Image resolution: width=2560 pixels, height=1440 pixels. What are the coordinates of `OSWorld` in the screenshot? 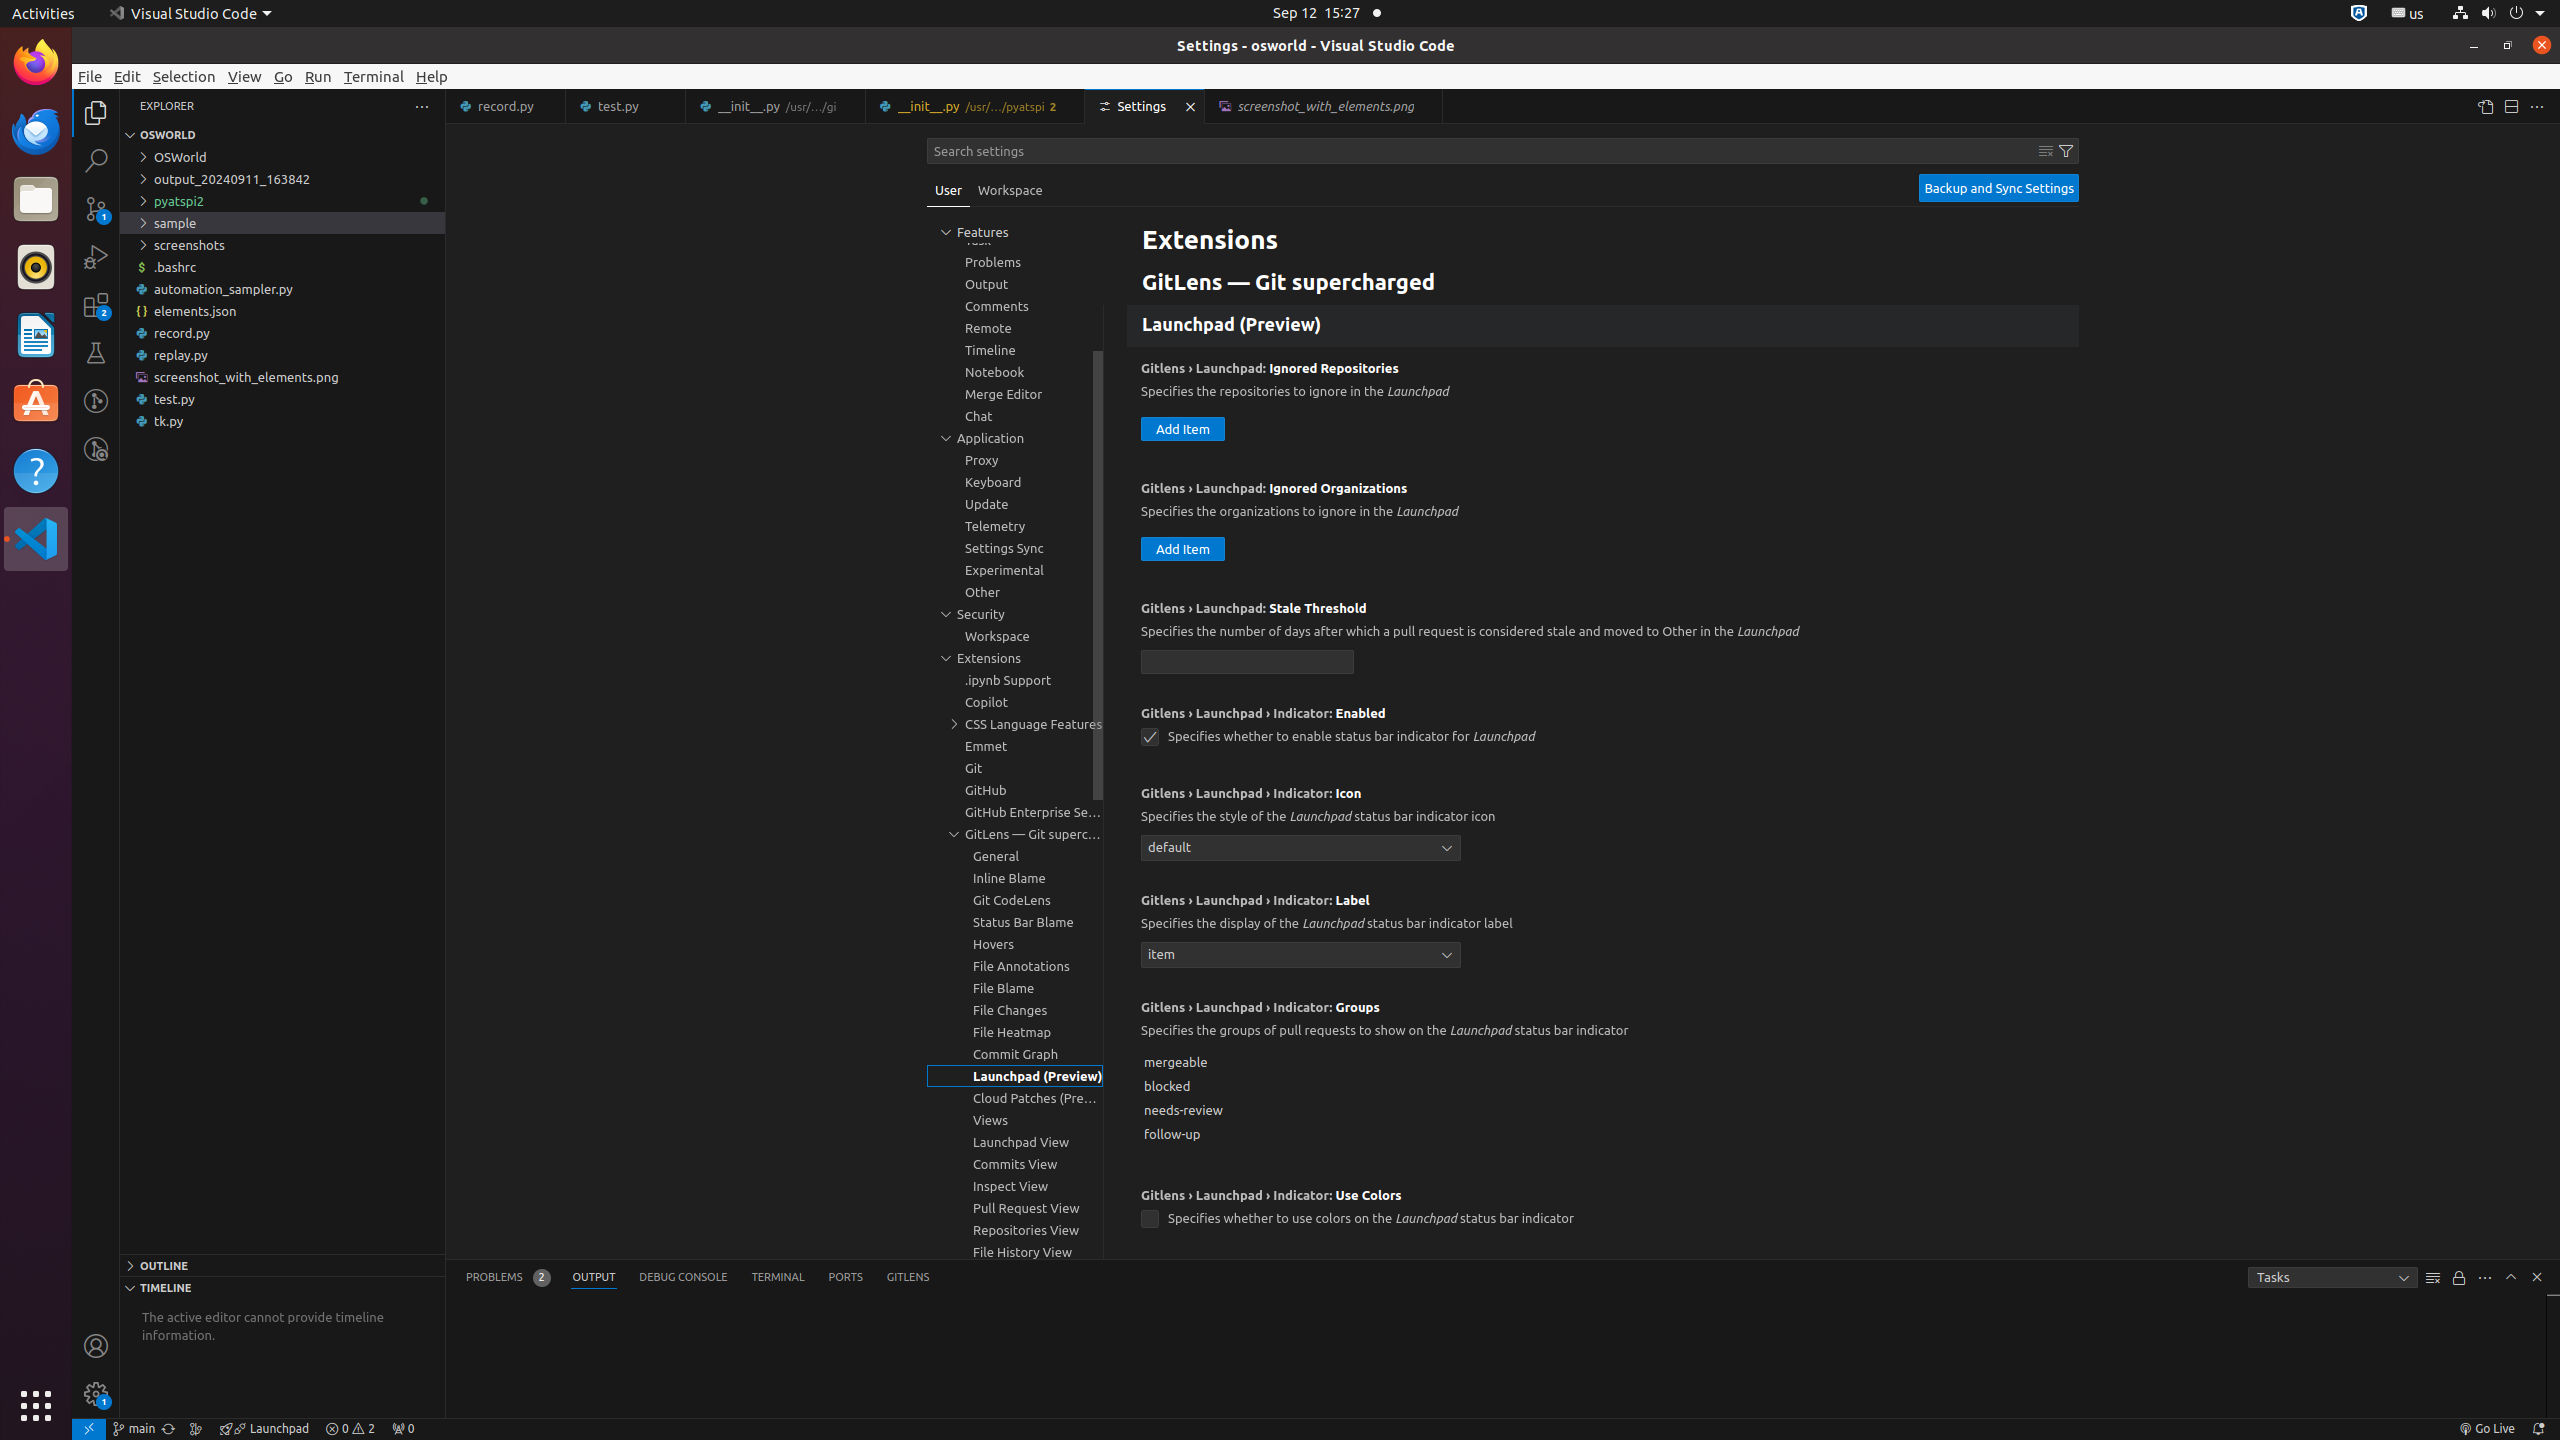 It's located at (282, 157).